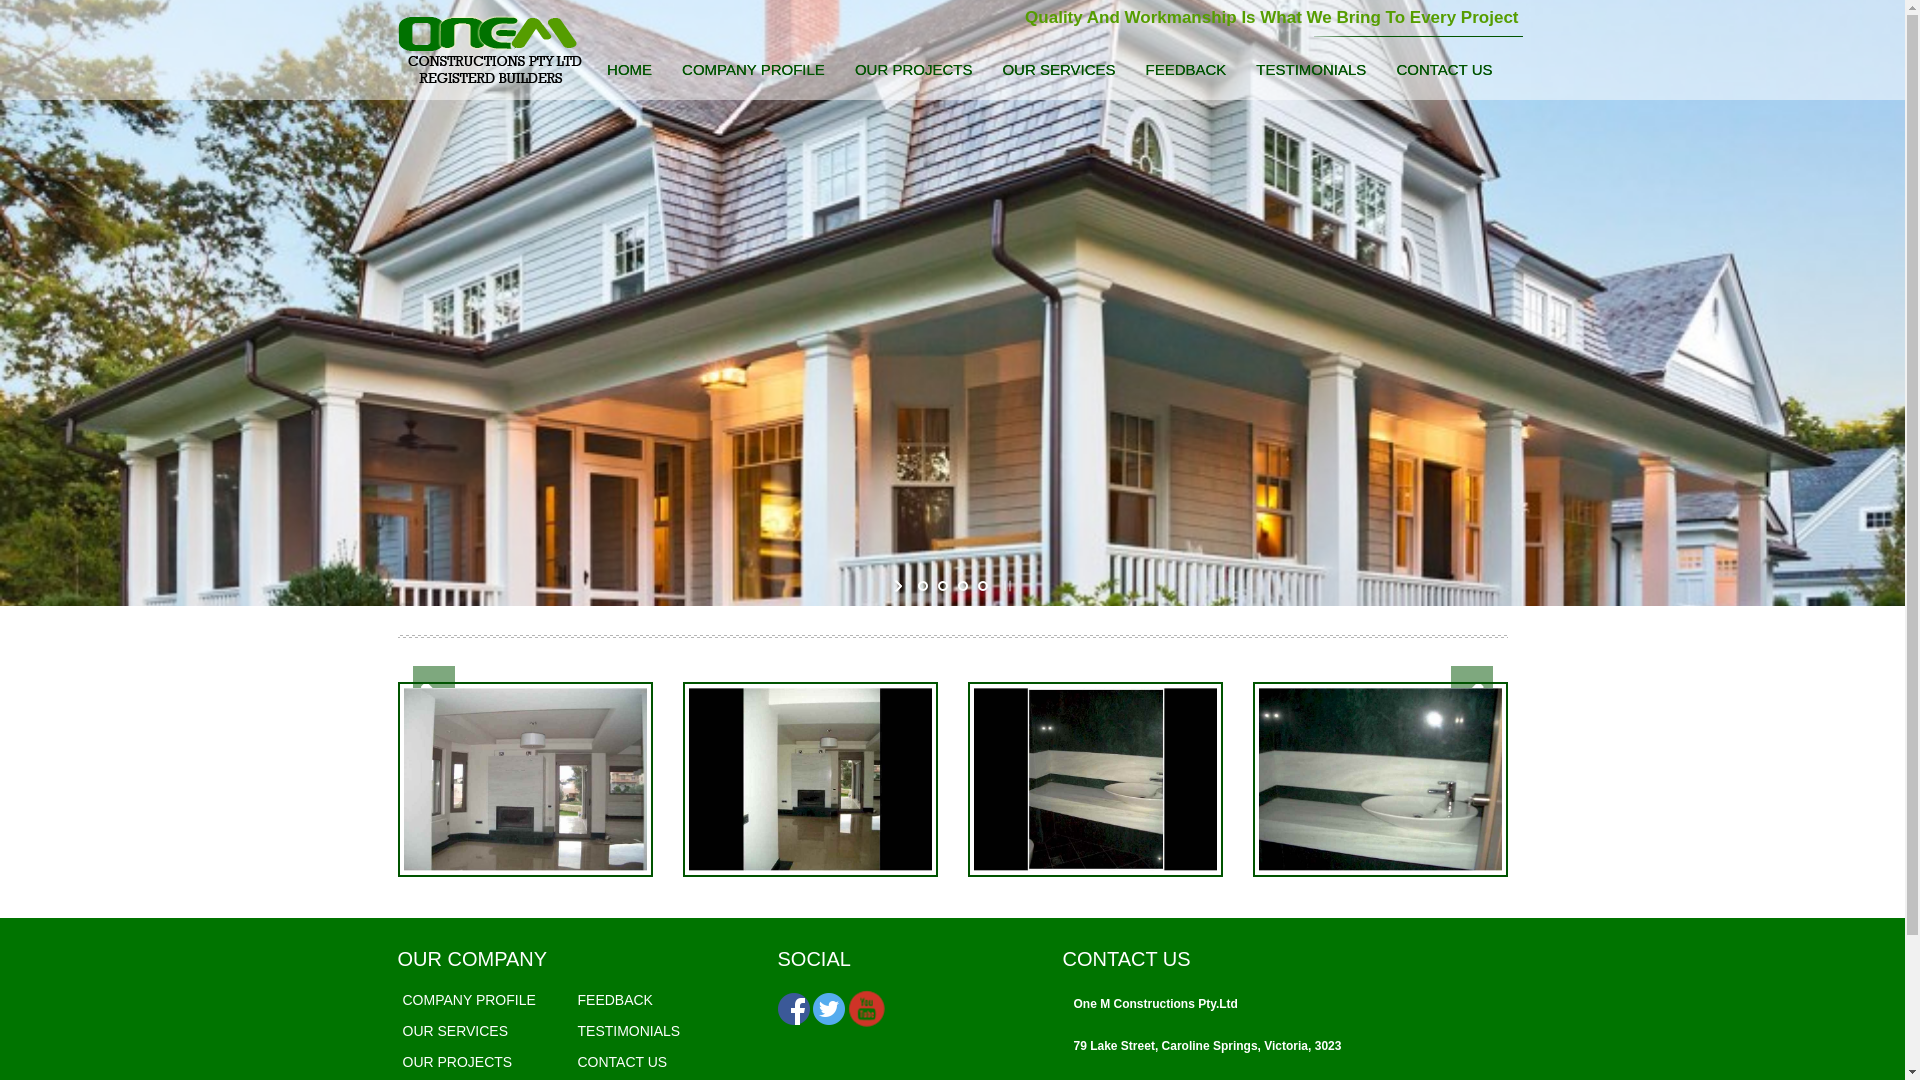 The image size is (1920, 1080). I want to click on CONTACT US, so click(1444, 74).